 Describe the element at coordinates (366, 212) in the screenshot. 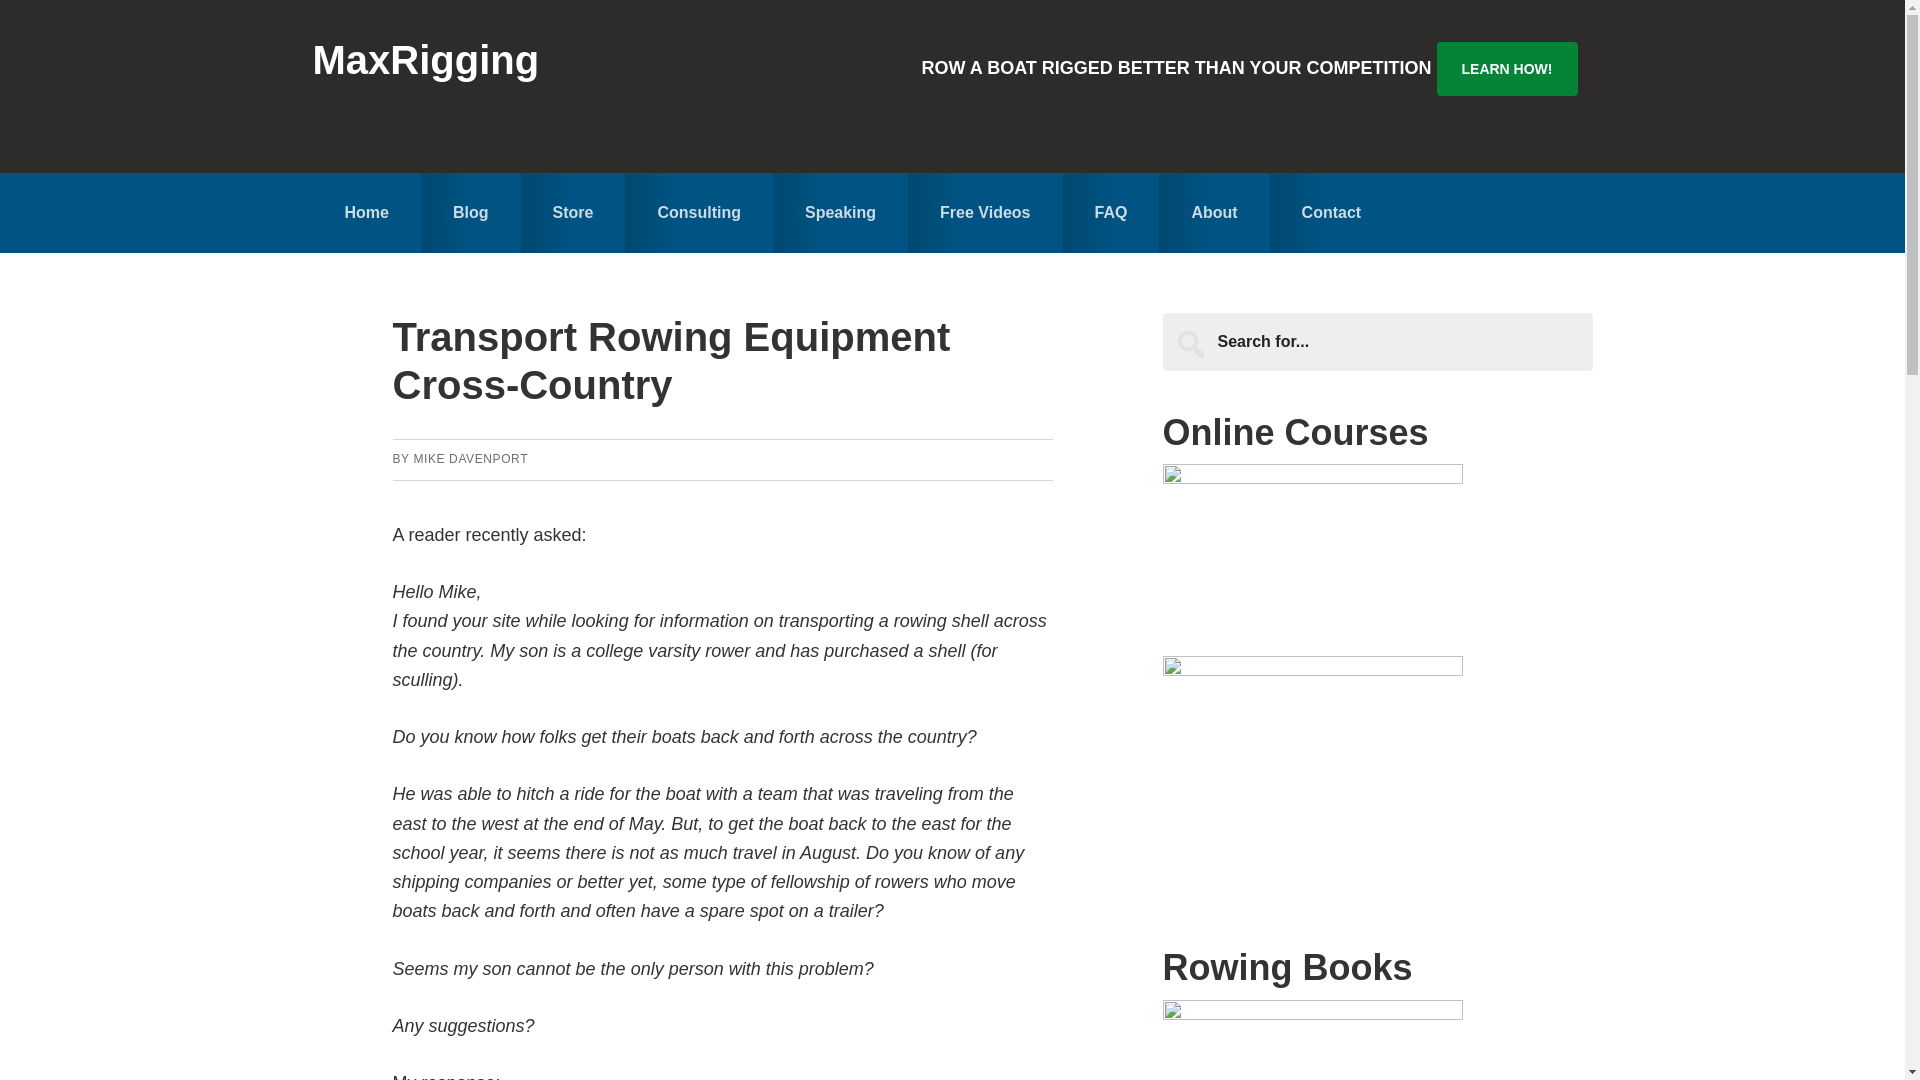

I see `Home` at that location.